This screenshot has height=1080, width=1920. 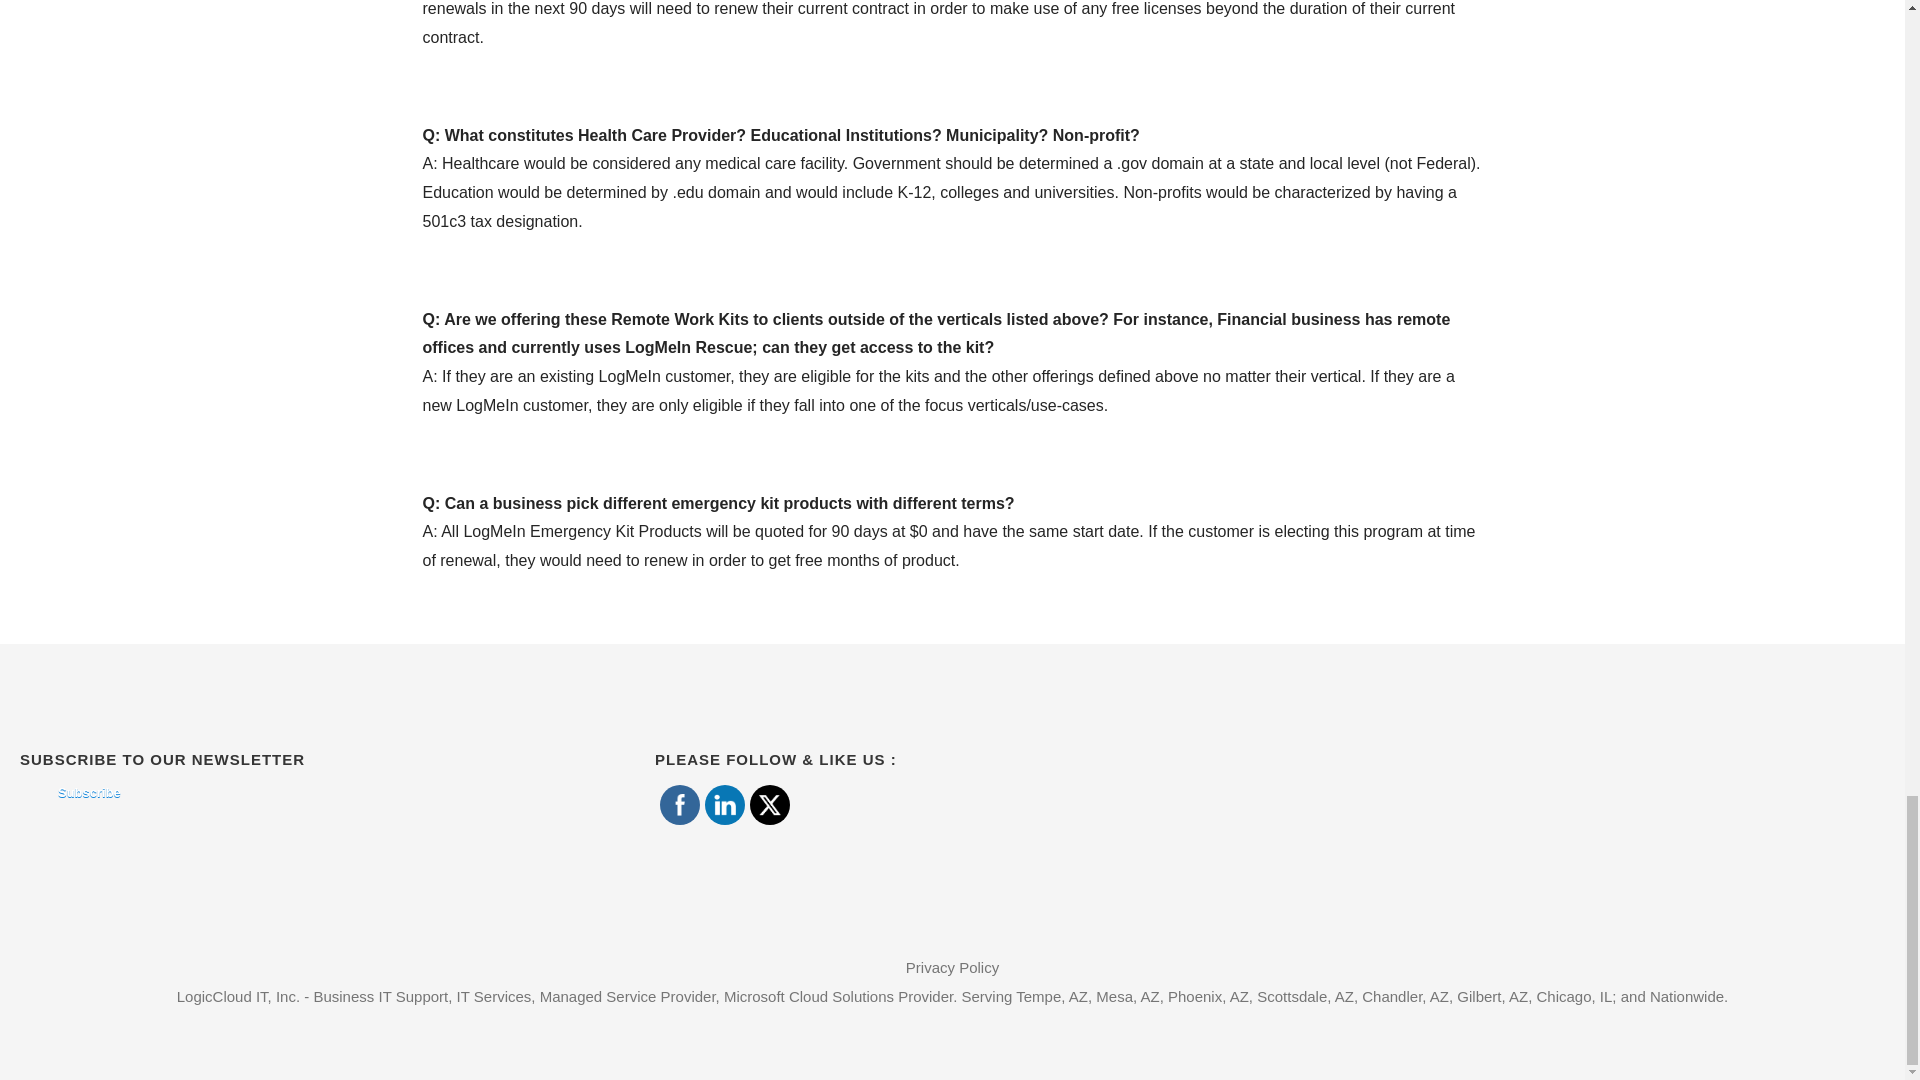 What do you see at coordinates (680, 804) in the screenshot?
I see `Facebook` at bounding box center [680, 804].